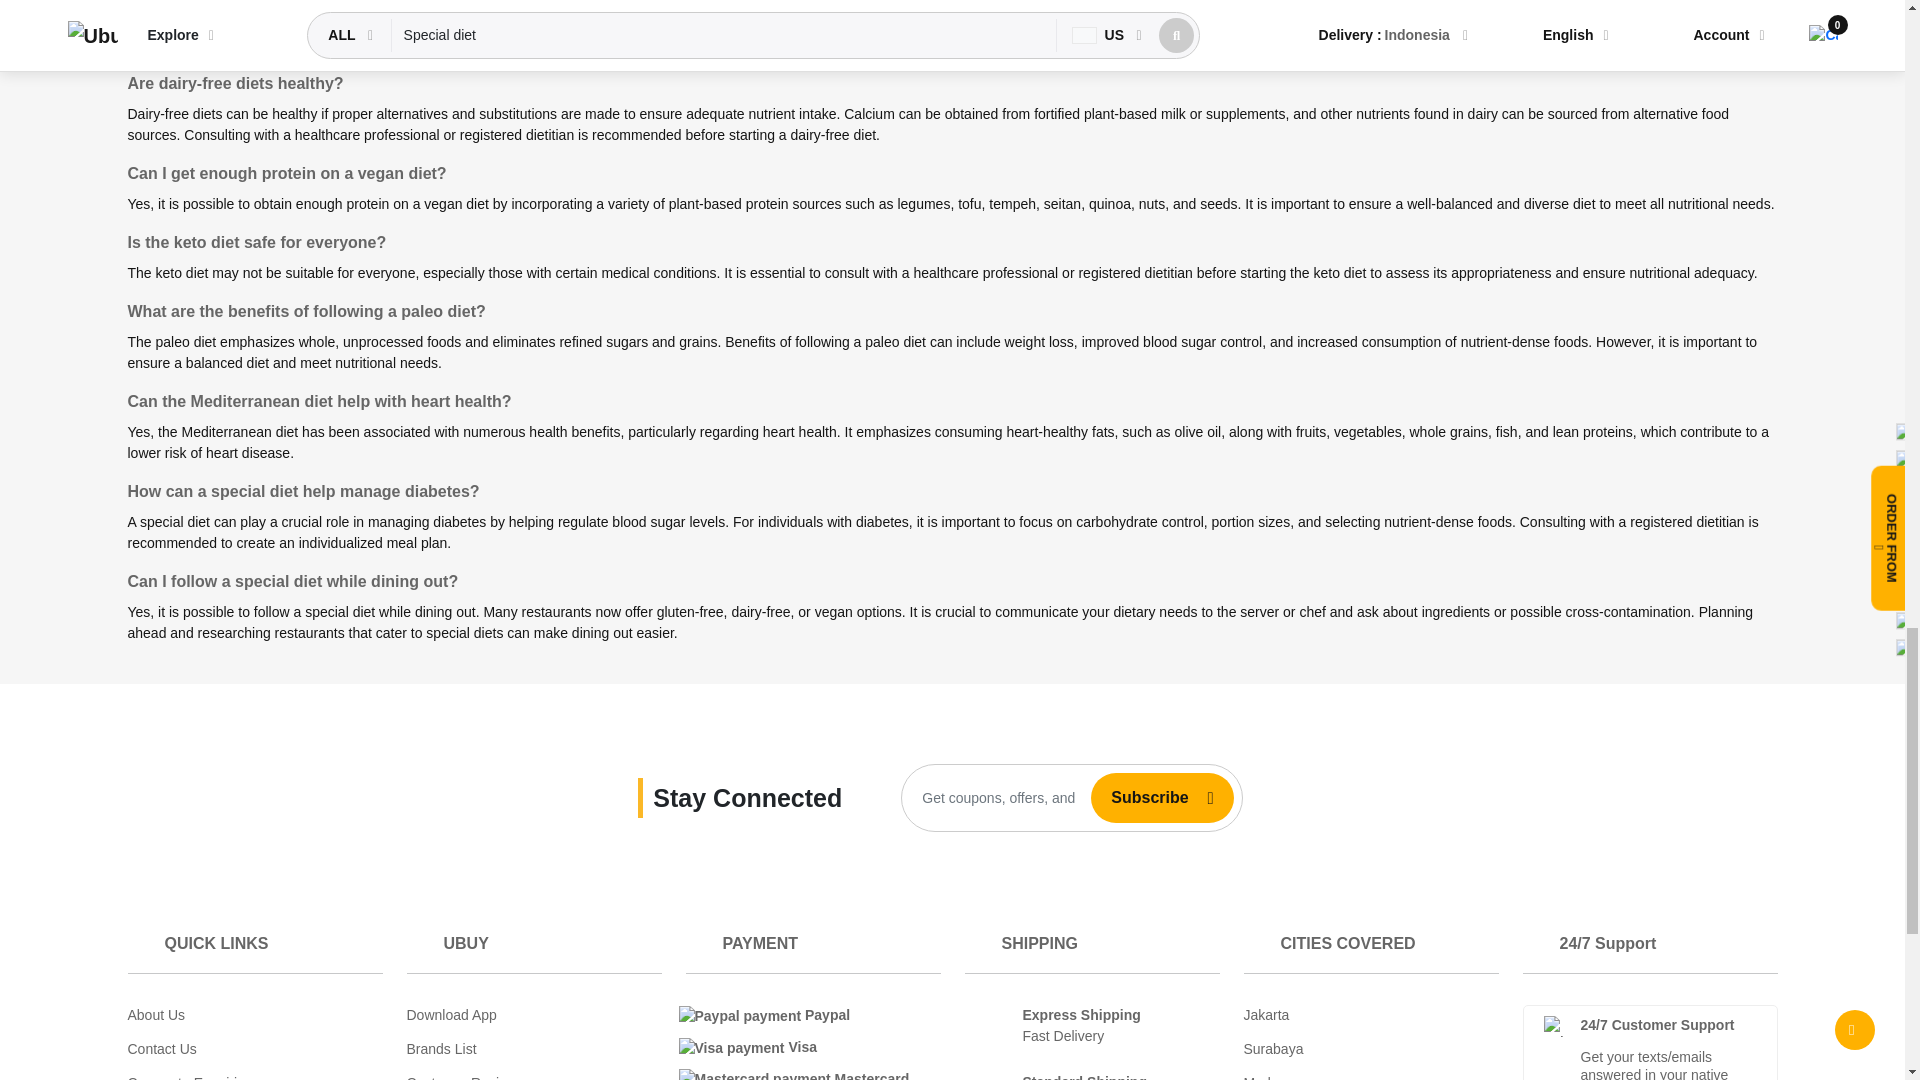 Image resolution: width=1920 pixels, height=1080 pixels. Describe the element at coordinates (1141, 797) in the screenshot. I see `Subscribe` at that location.